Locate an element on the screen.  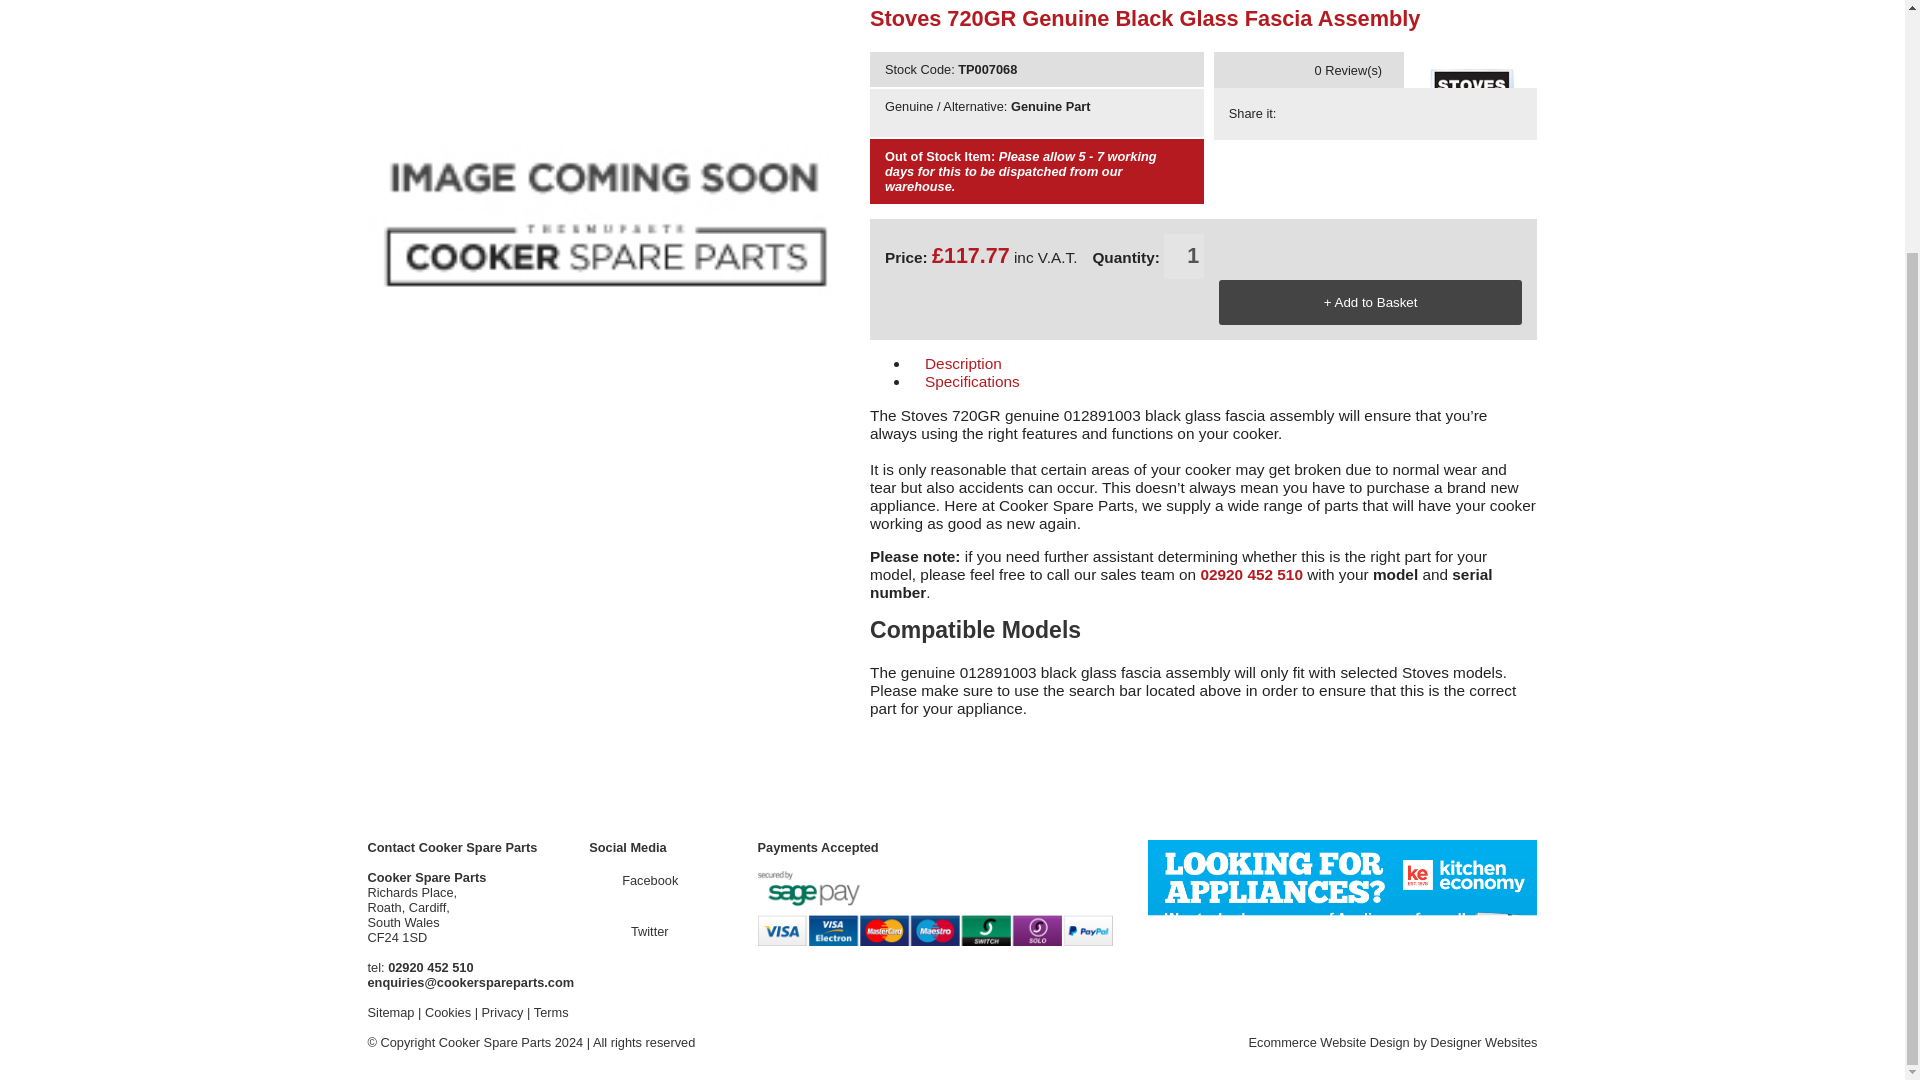
Twitter is located at coordinates (633, 931).